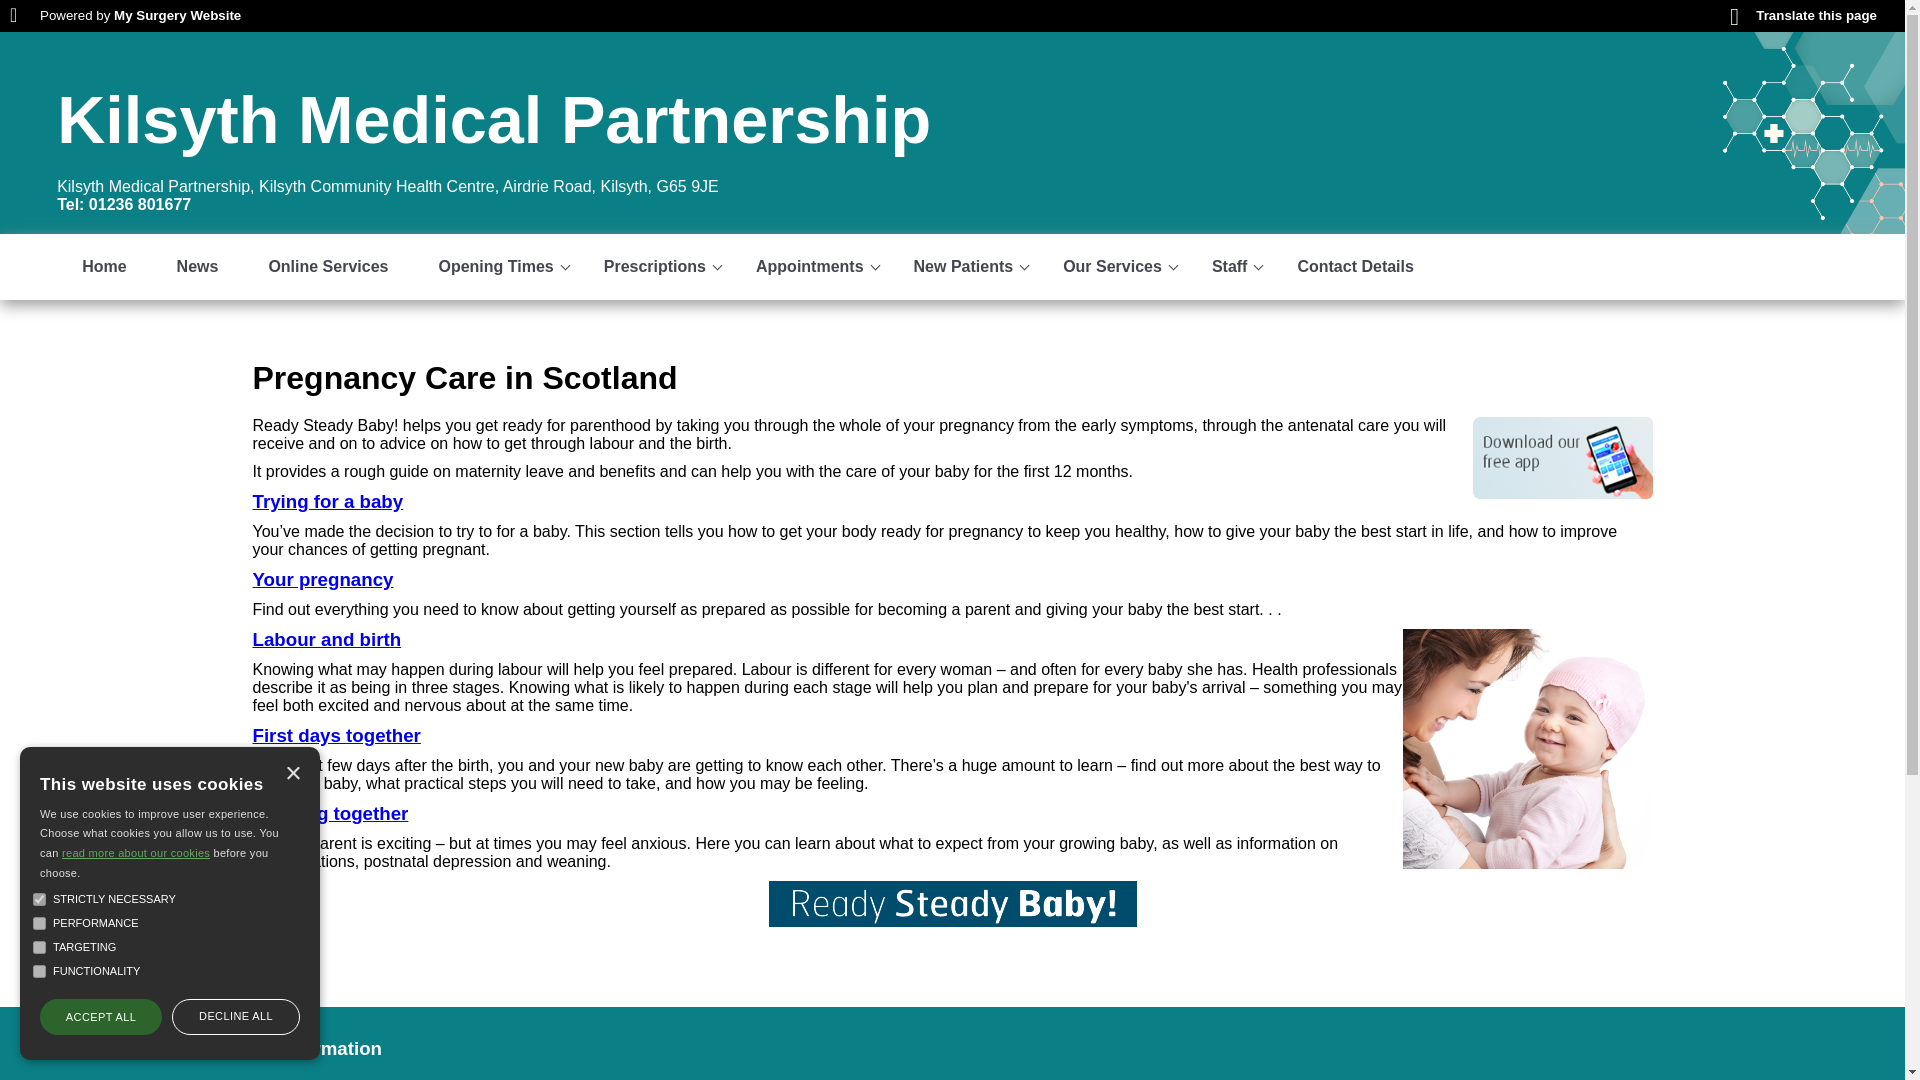 The height and width of the screenshot is (1080, 1920). Describe the element at coordinates (39, 900) in the screenshot. I see `strict` at that location.